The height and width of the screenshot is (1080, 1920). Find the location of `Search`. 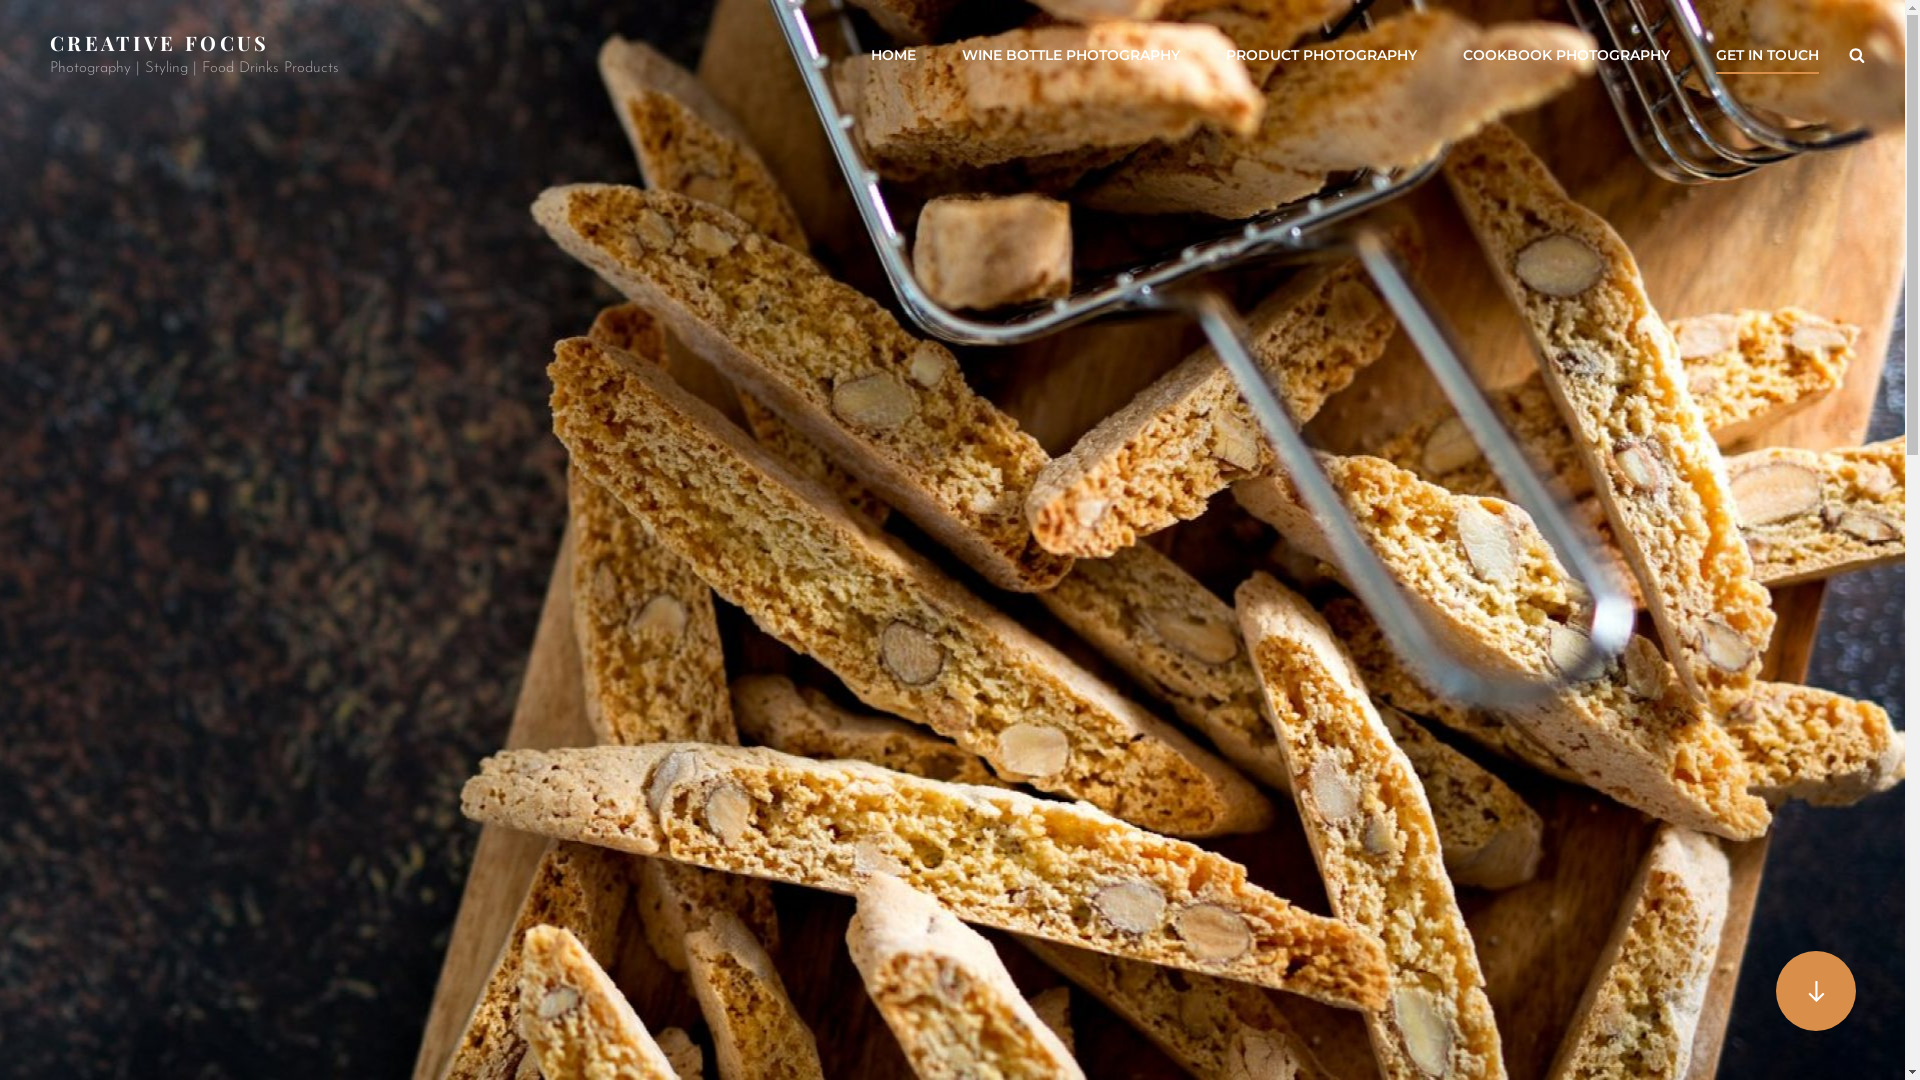

Search is located at coordinates (1857, 55).